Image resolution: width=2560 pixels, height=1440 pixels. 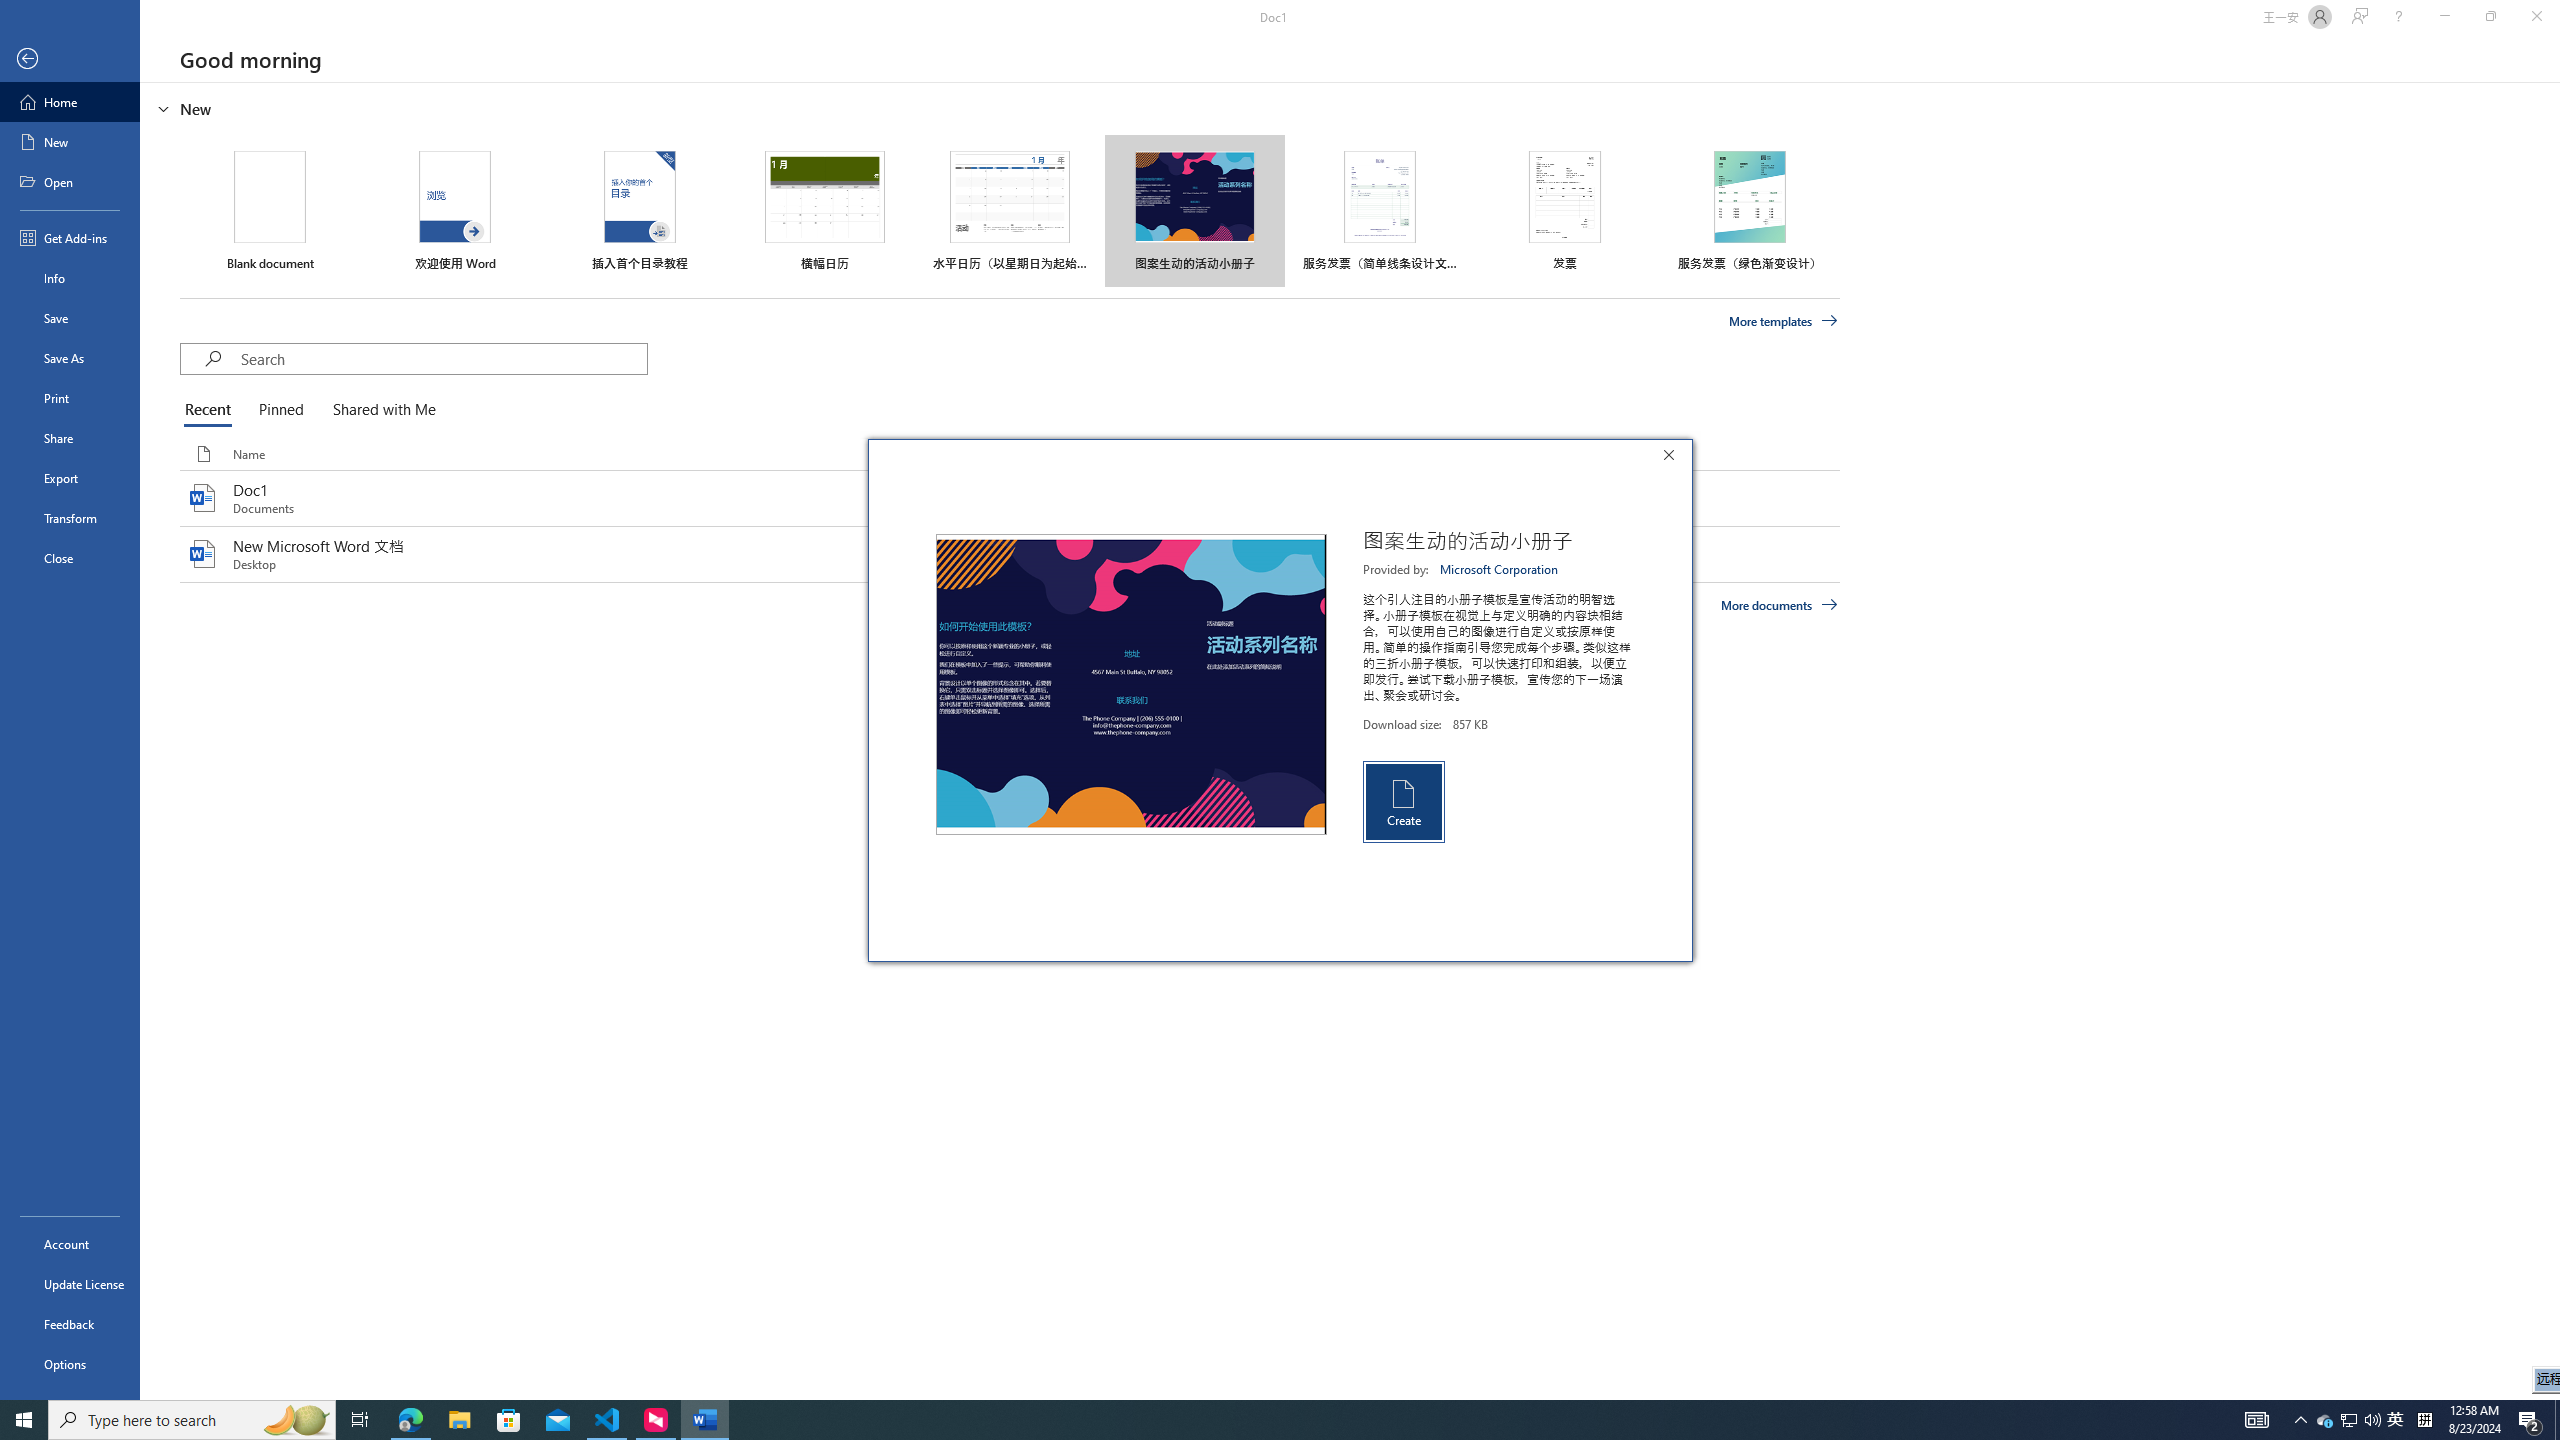 What do you see at coordinates (2350, 1420) in the screenshot?
I see `Tray Input Indicator - Chinese (Simplified, China)` at bounding box center [2350, 1420].